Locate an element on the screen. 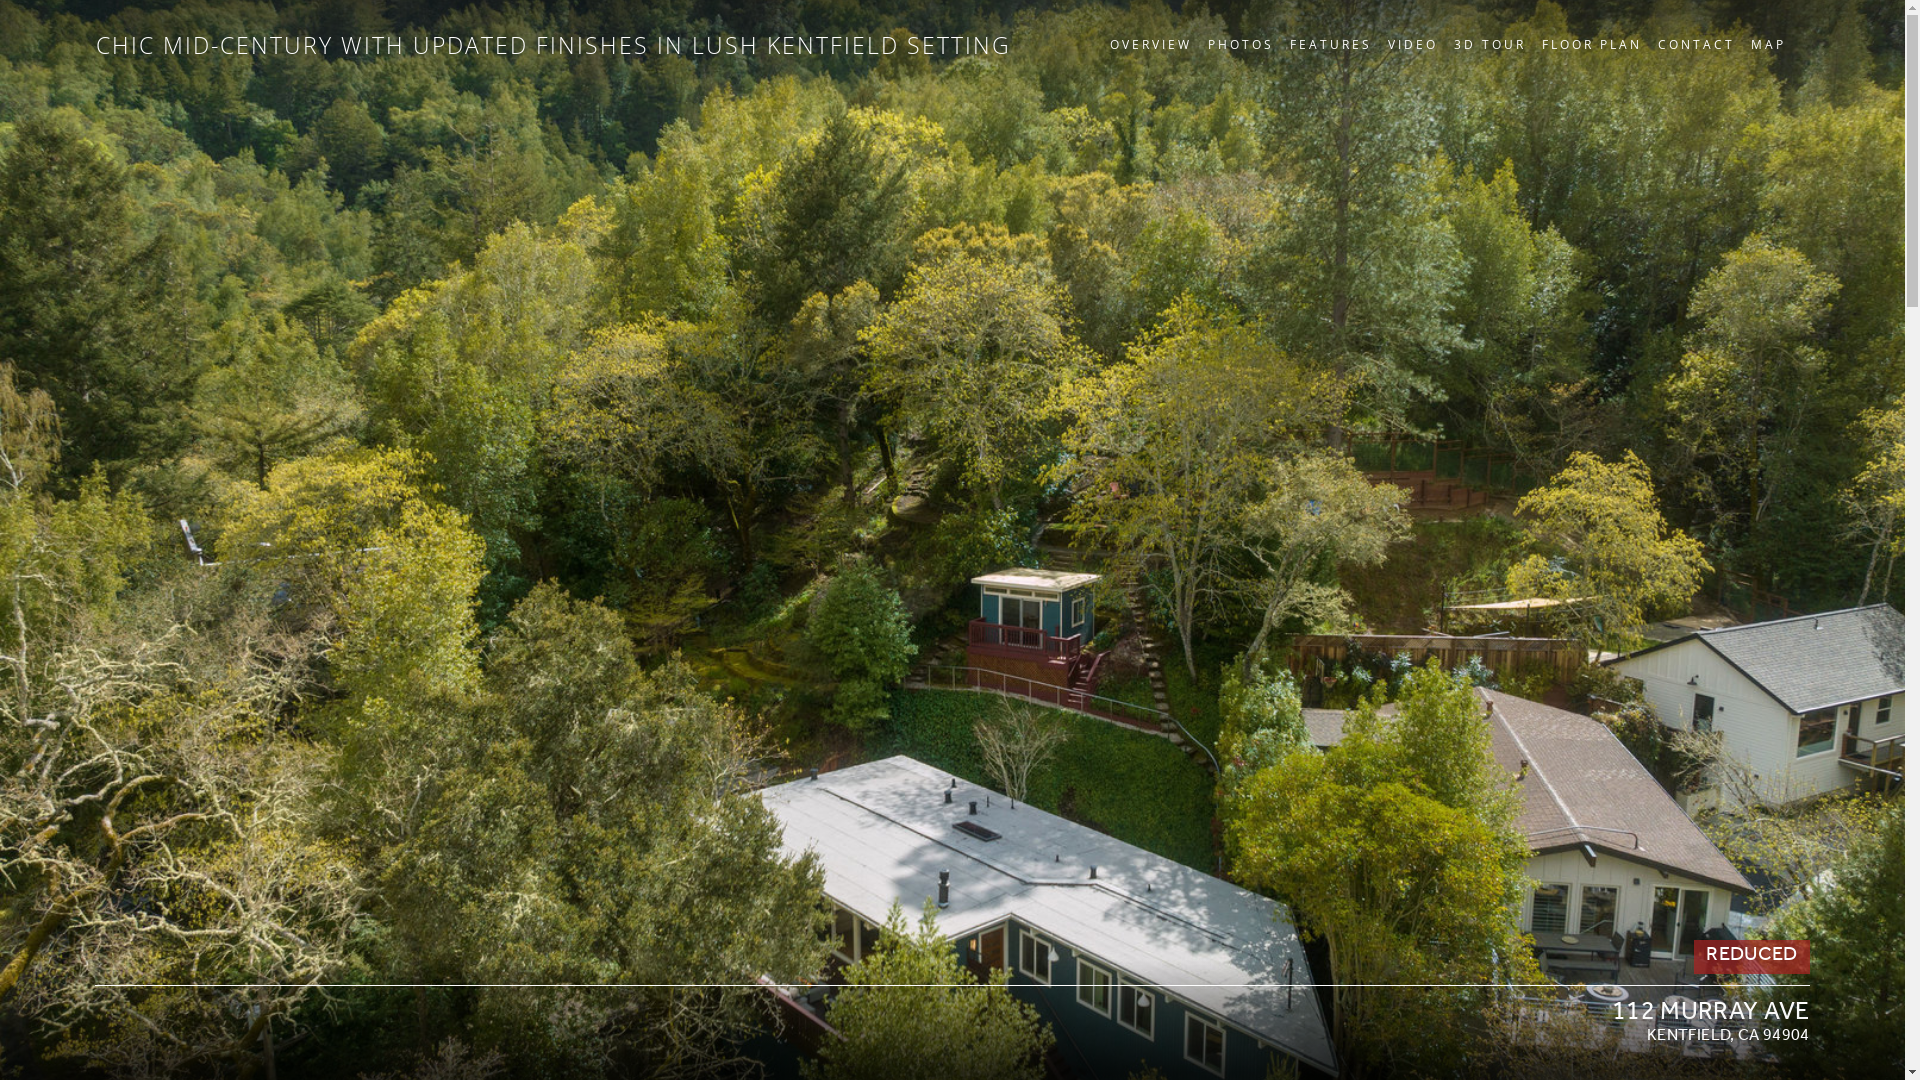  MAP is located at coordinates (1768, 44).